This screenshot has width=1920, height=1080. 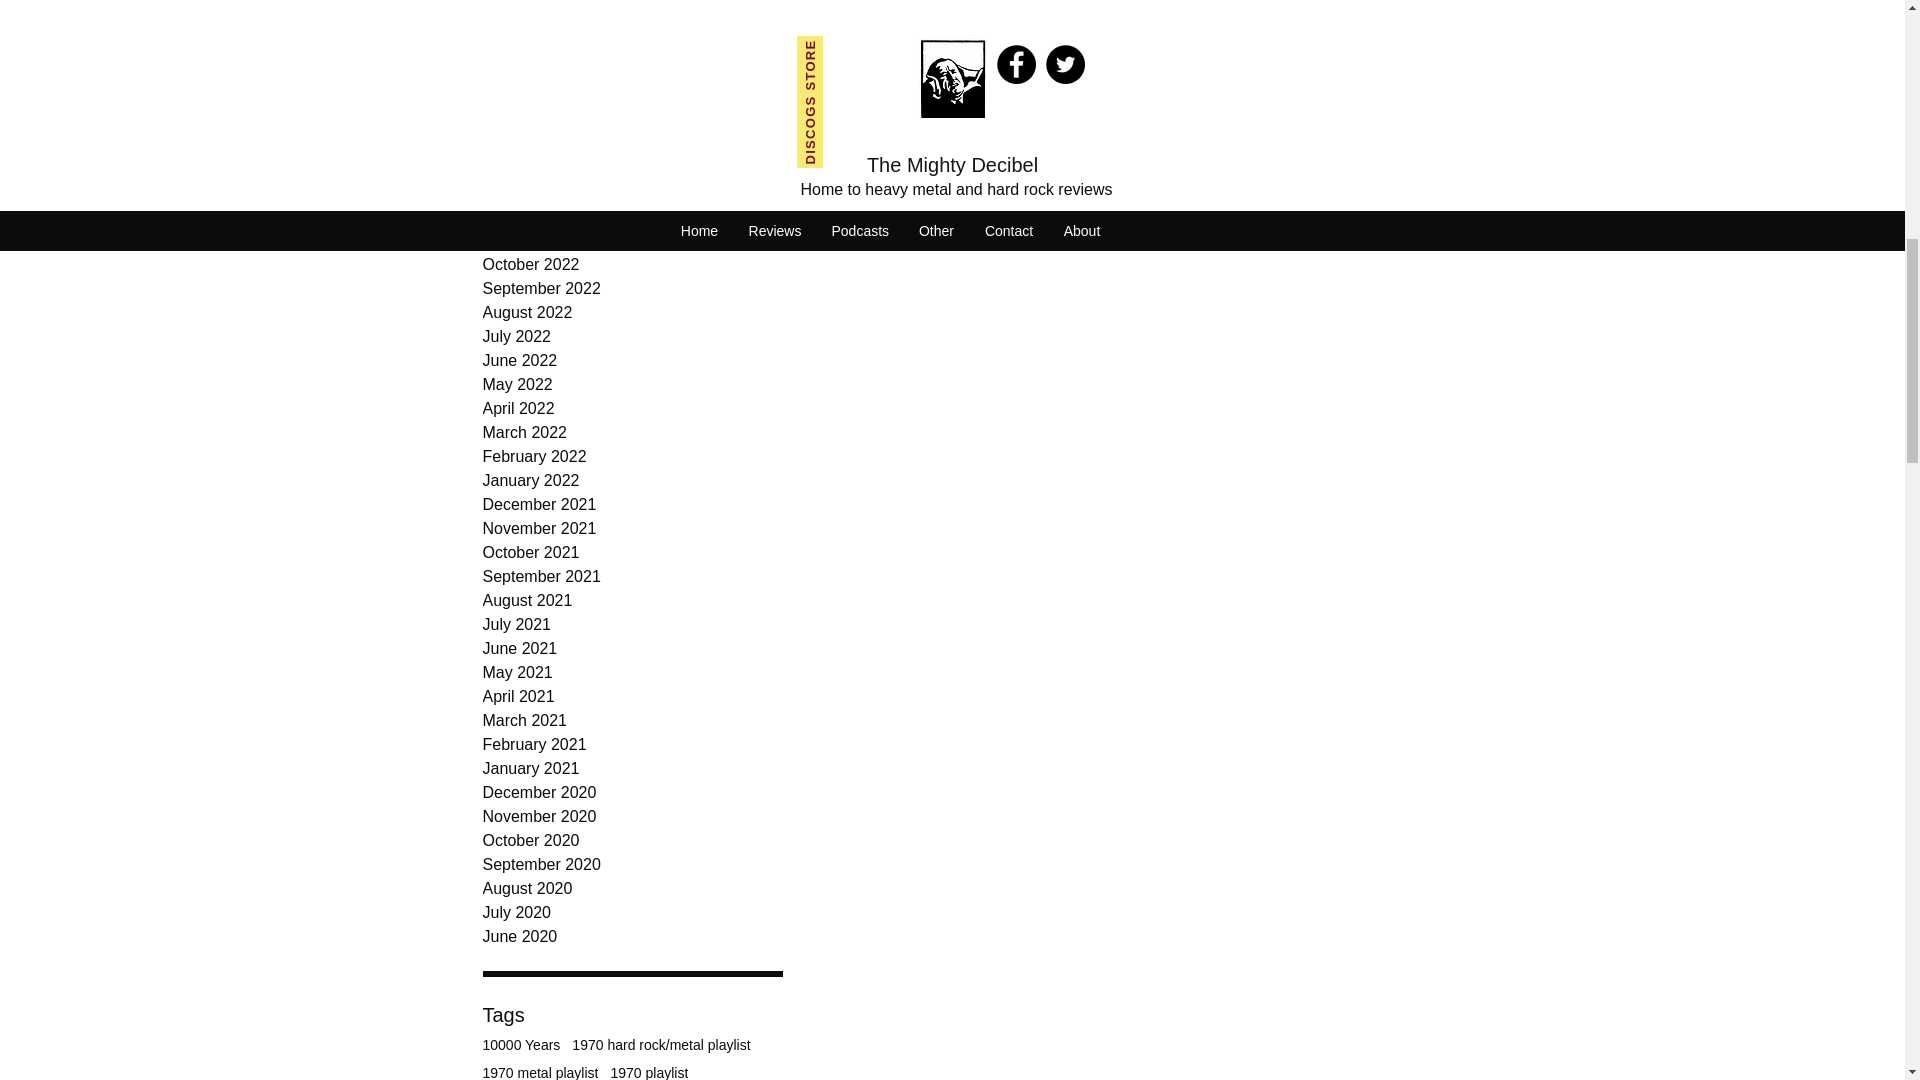 I want to click on September 2023, so click(x=631, y=6).